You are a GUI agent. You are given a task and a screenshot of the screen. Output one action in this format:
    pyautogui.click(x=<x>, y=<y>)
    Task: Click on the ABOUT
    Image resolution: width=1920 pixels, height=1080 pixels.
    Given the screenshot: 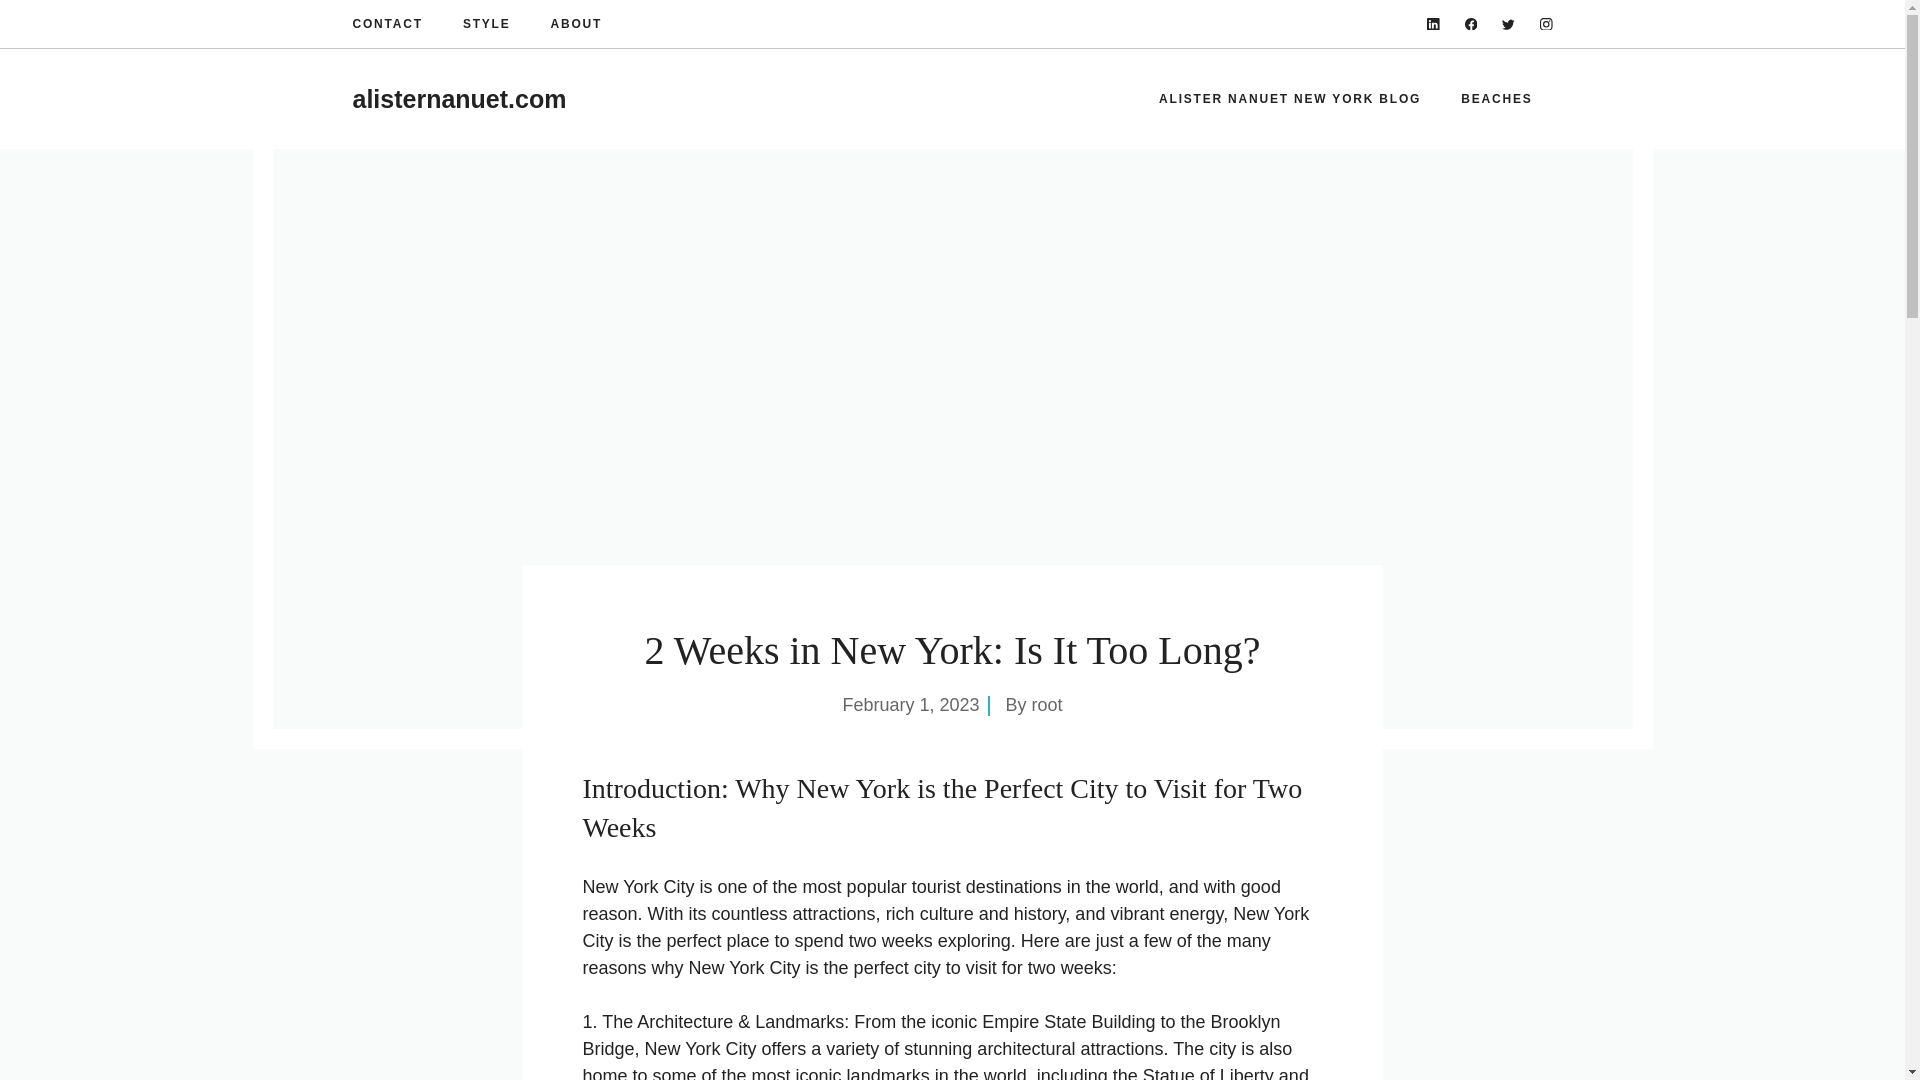 What is the action you would take?
    pyautogui.click(x=576, y=24)
    